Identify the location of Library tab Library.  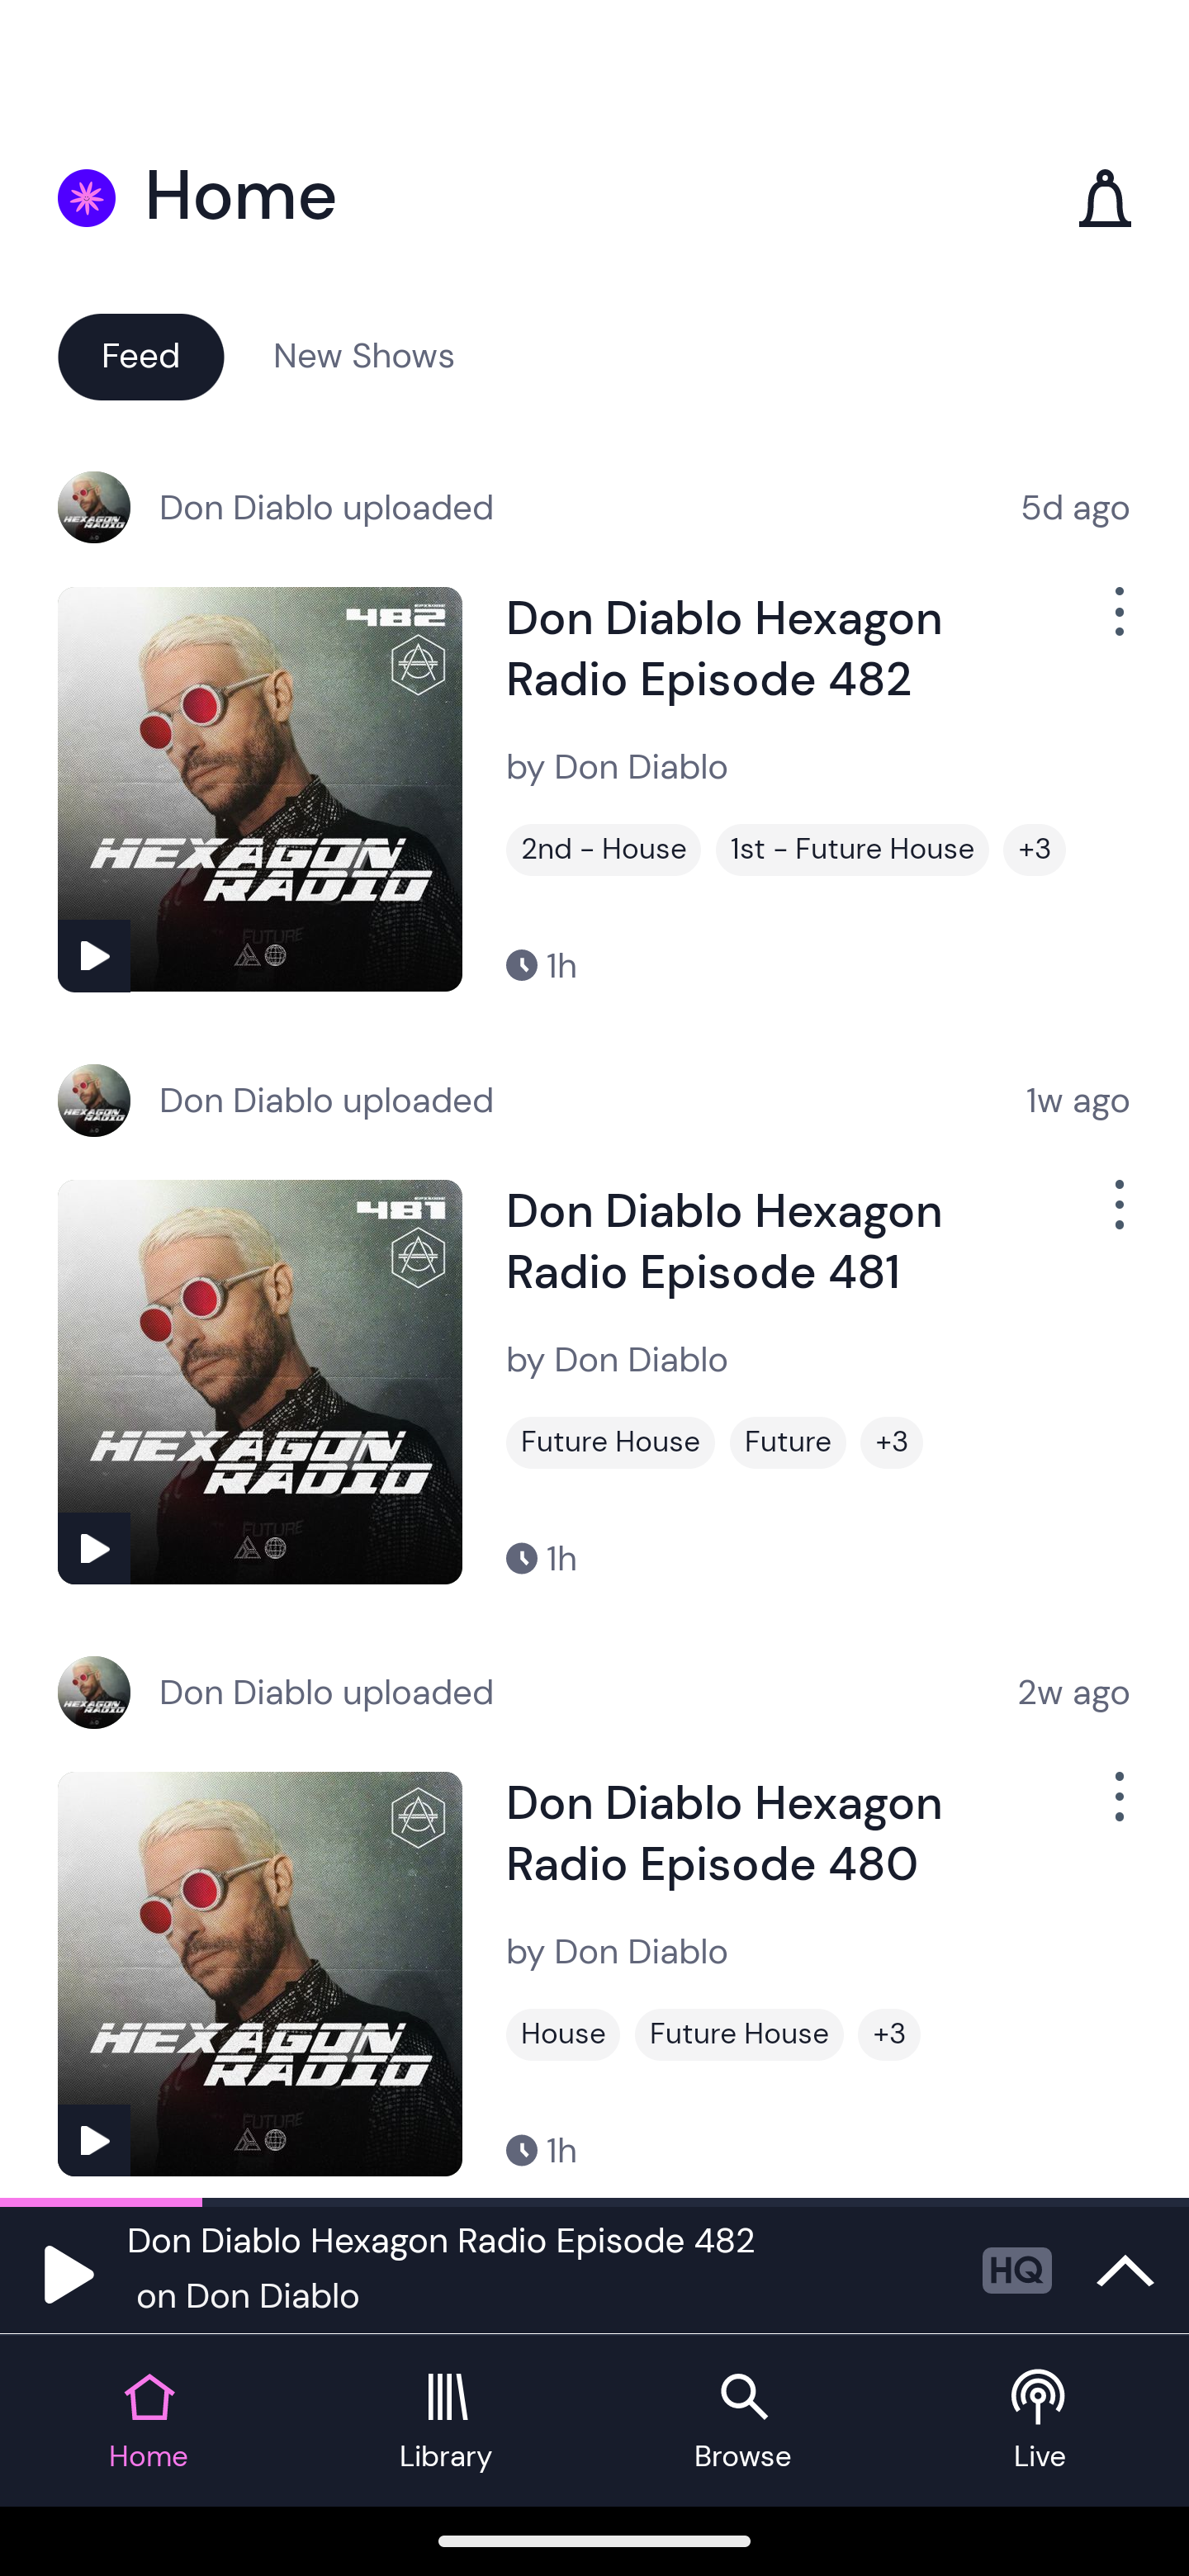
(446, 2421).